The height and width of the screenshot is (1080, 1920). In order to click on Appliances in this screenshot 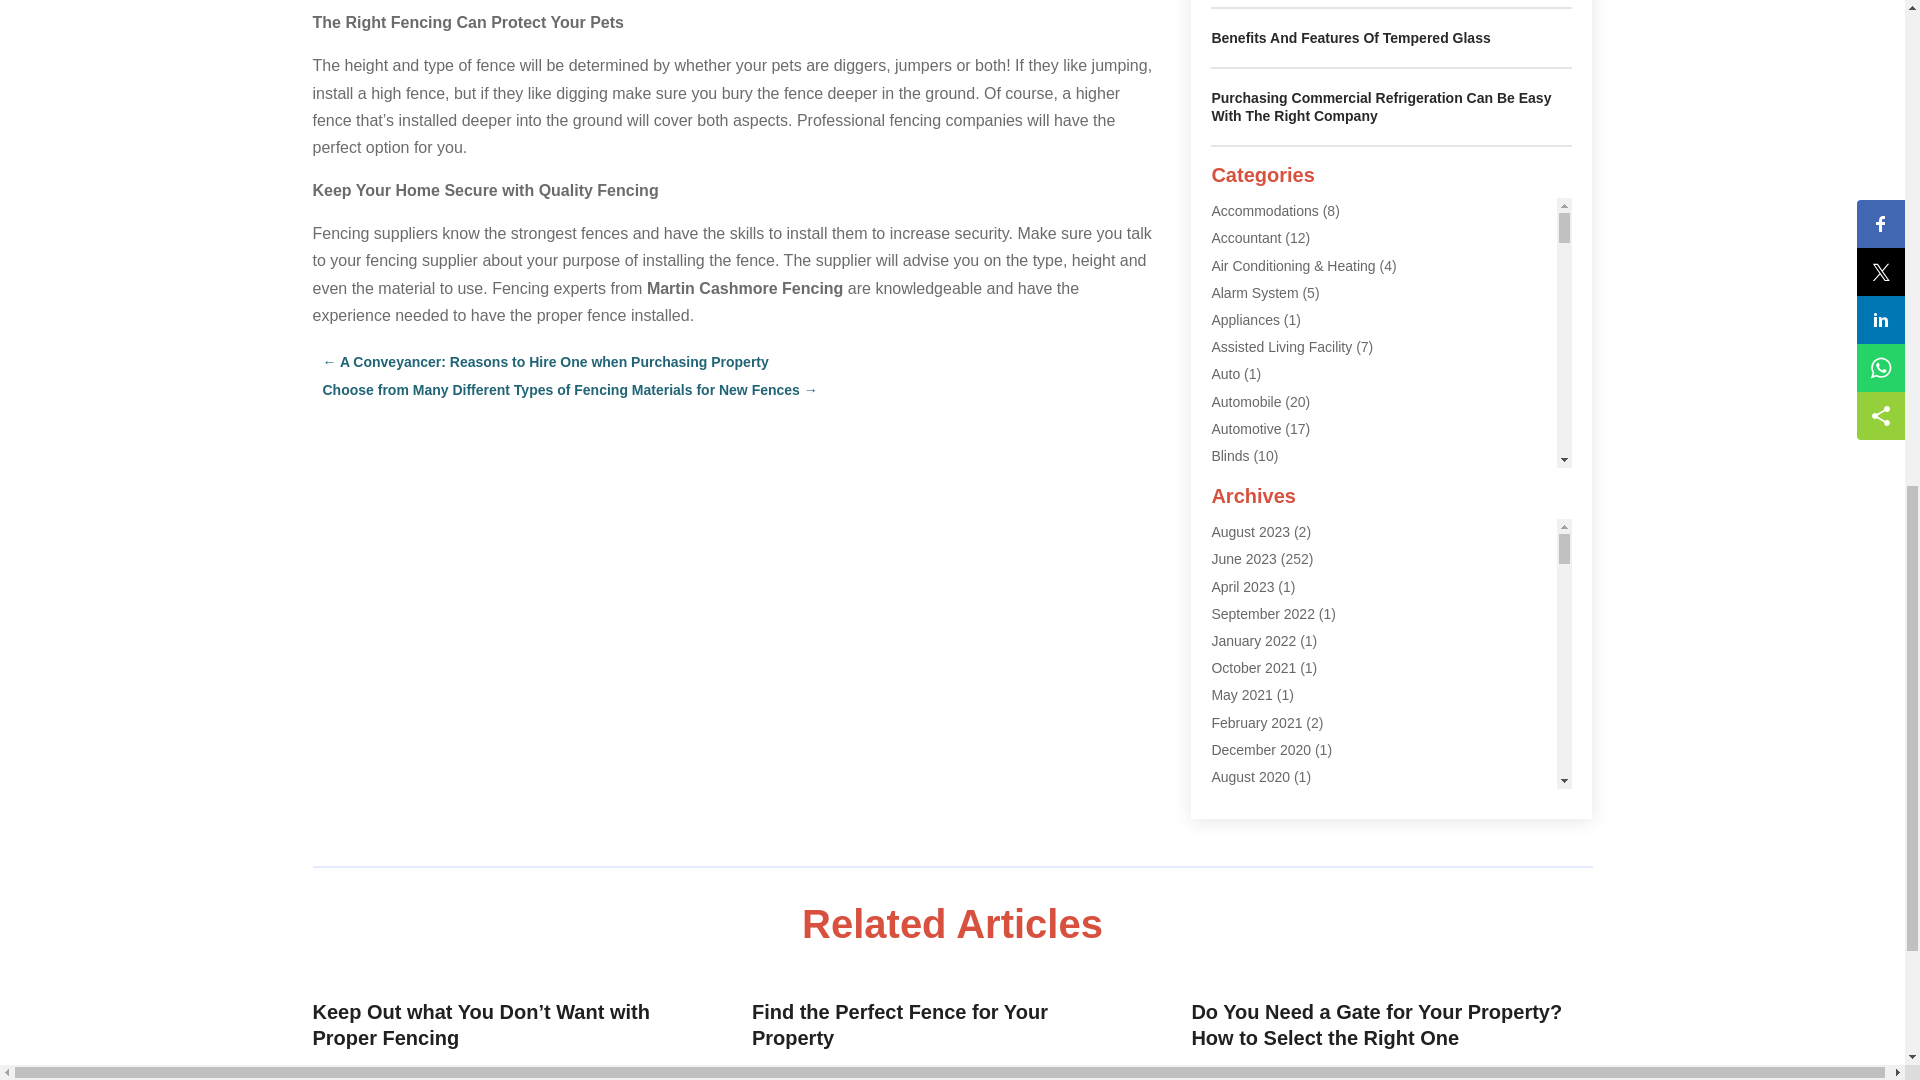, I will do `click(1246, 320)`.